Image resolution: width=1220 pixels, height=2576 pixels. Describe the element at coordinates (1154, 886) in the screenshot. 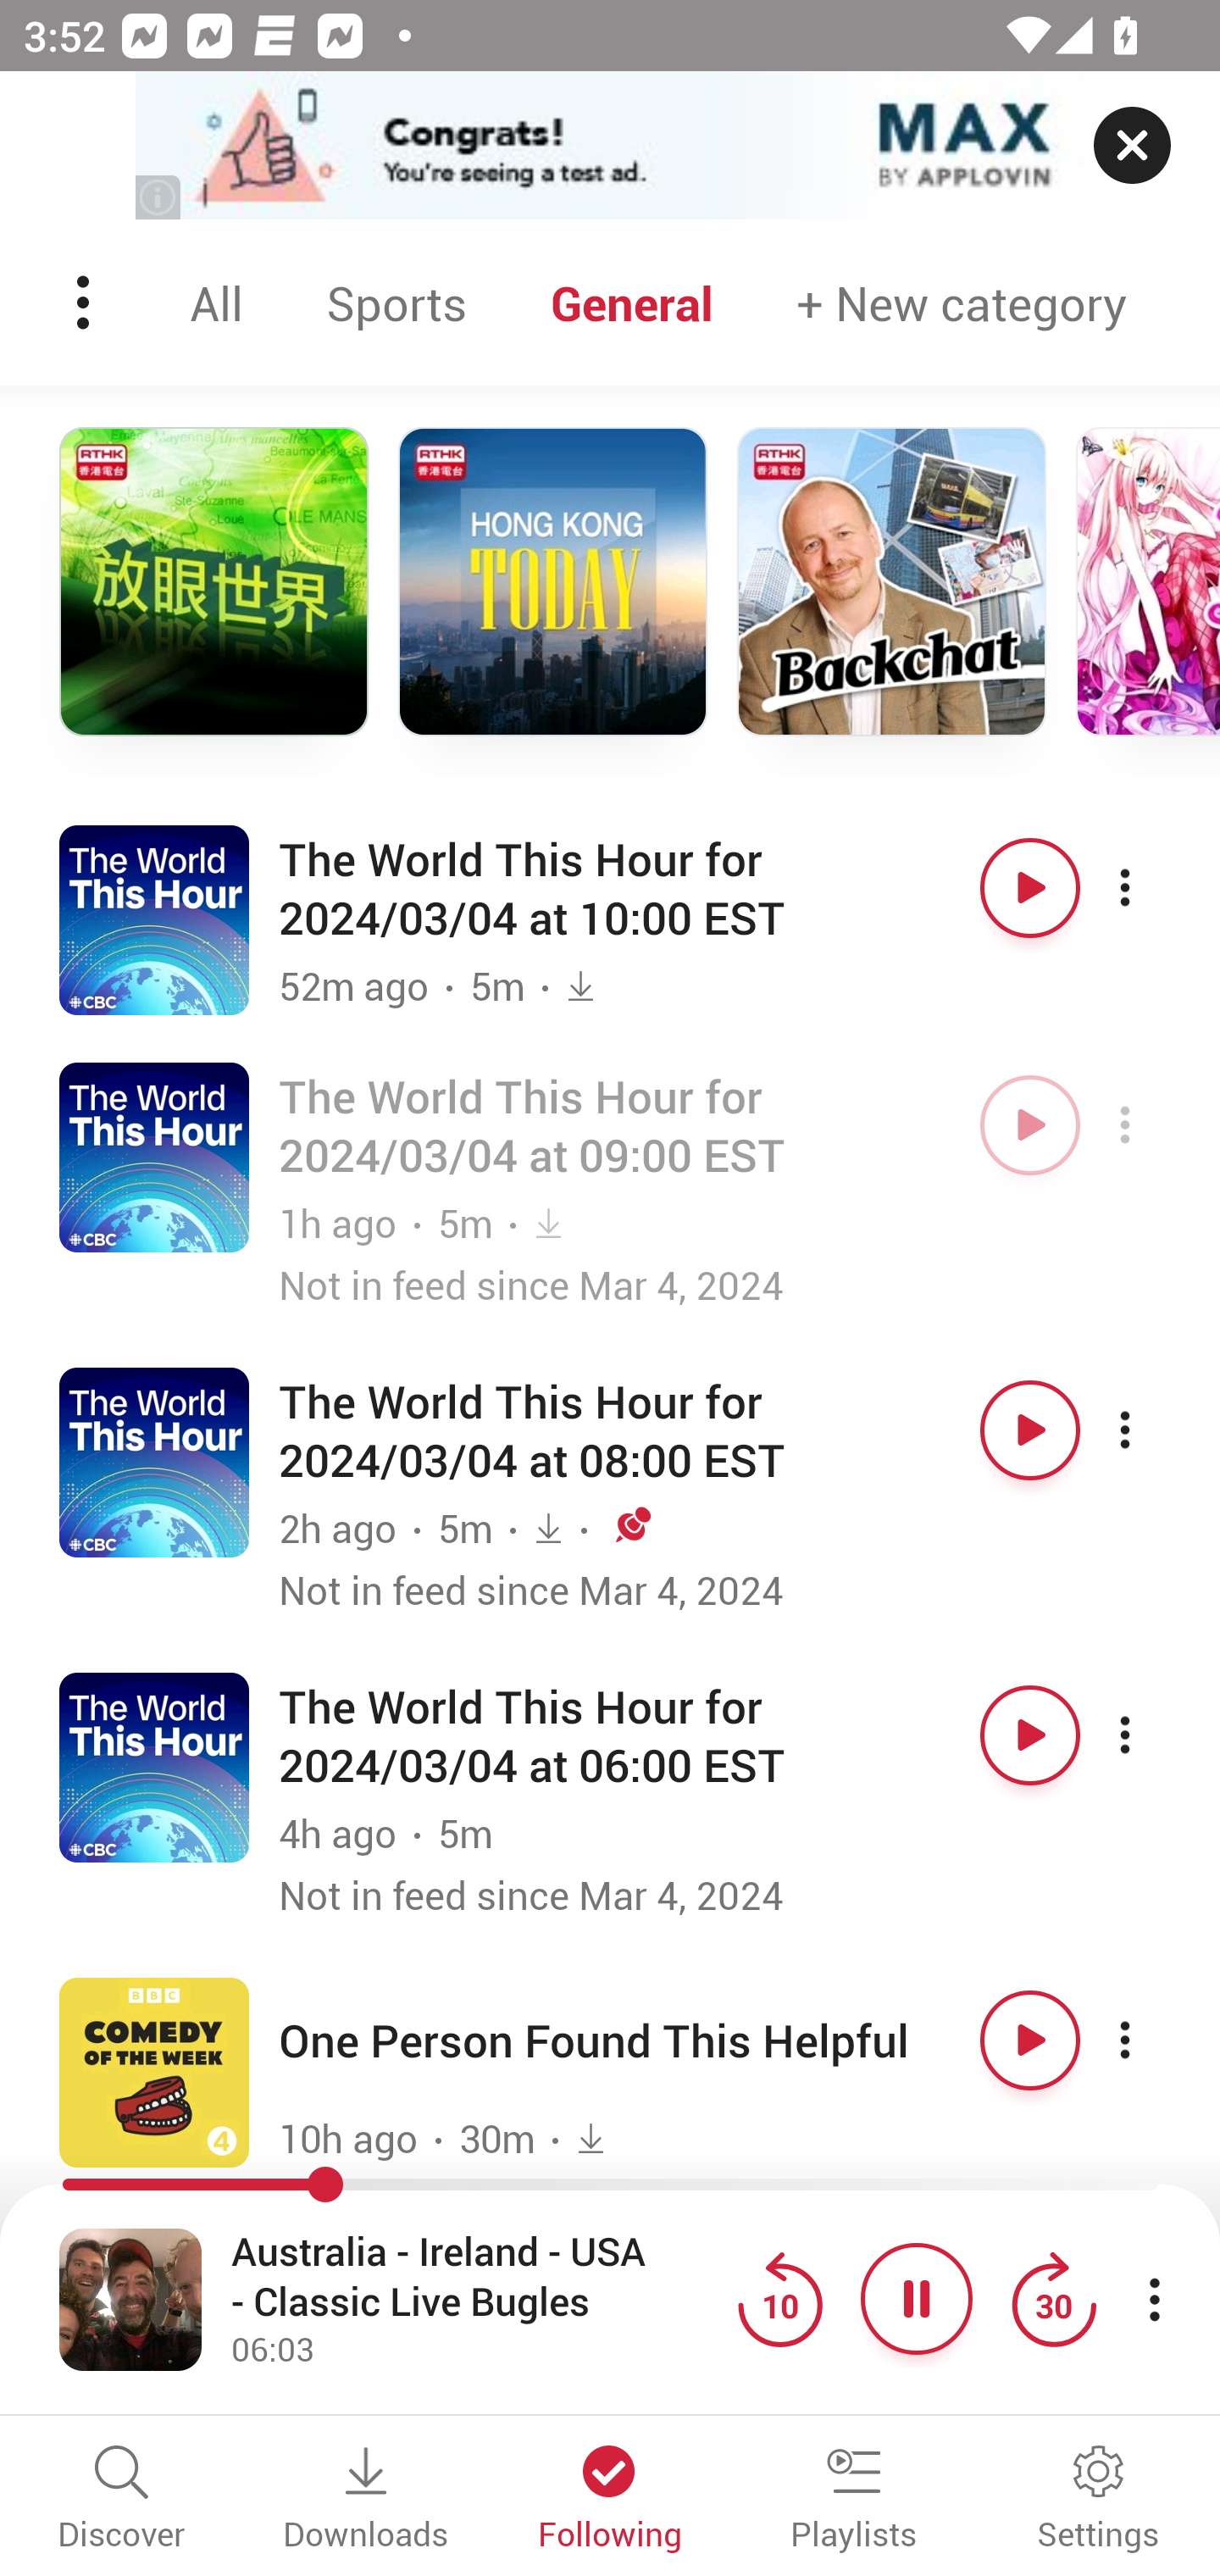

I see `More options` at that location.